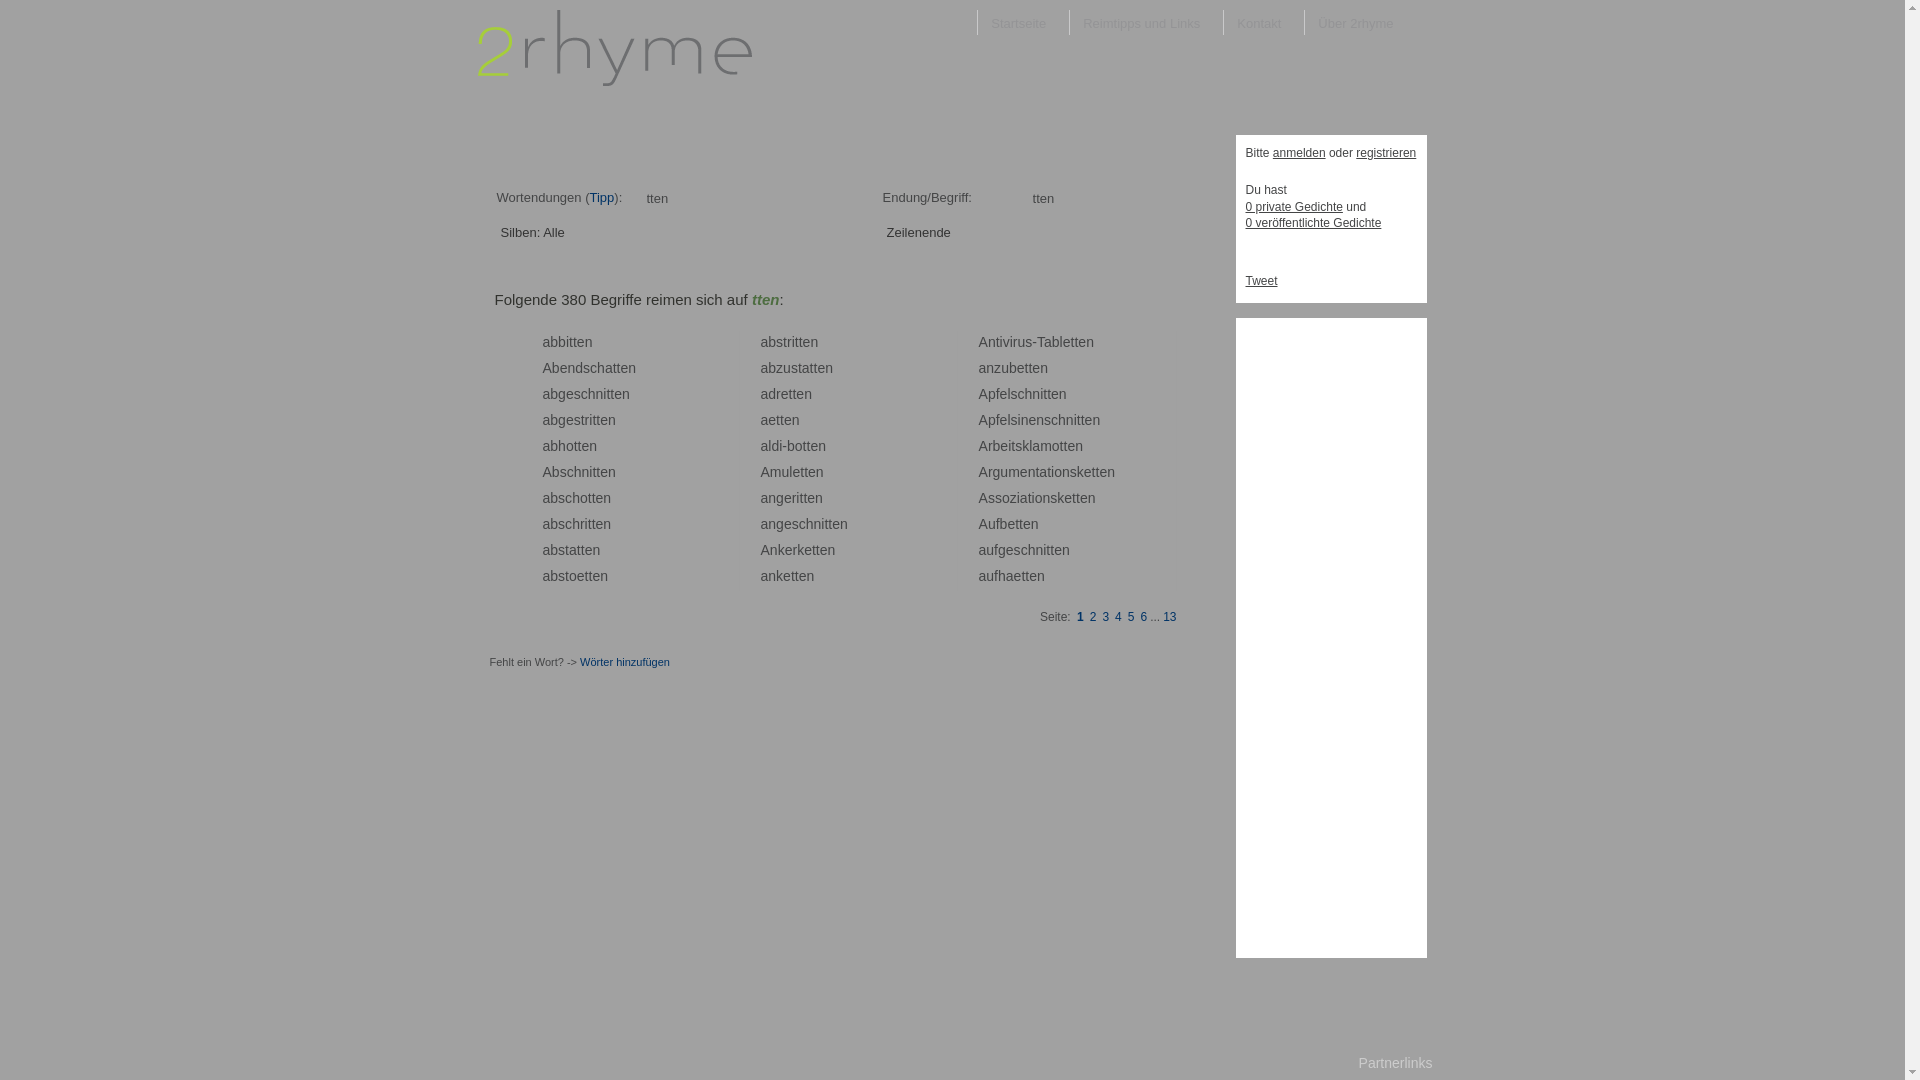 This screenshot has width=1920, height=1080. Describe the element at coordinates (996, 576) in the screenshot. I see `f` at that location.